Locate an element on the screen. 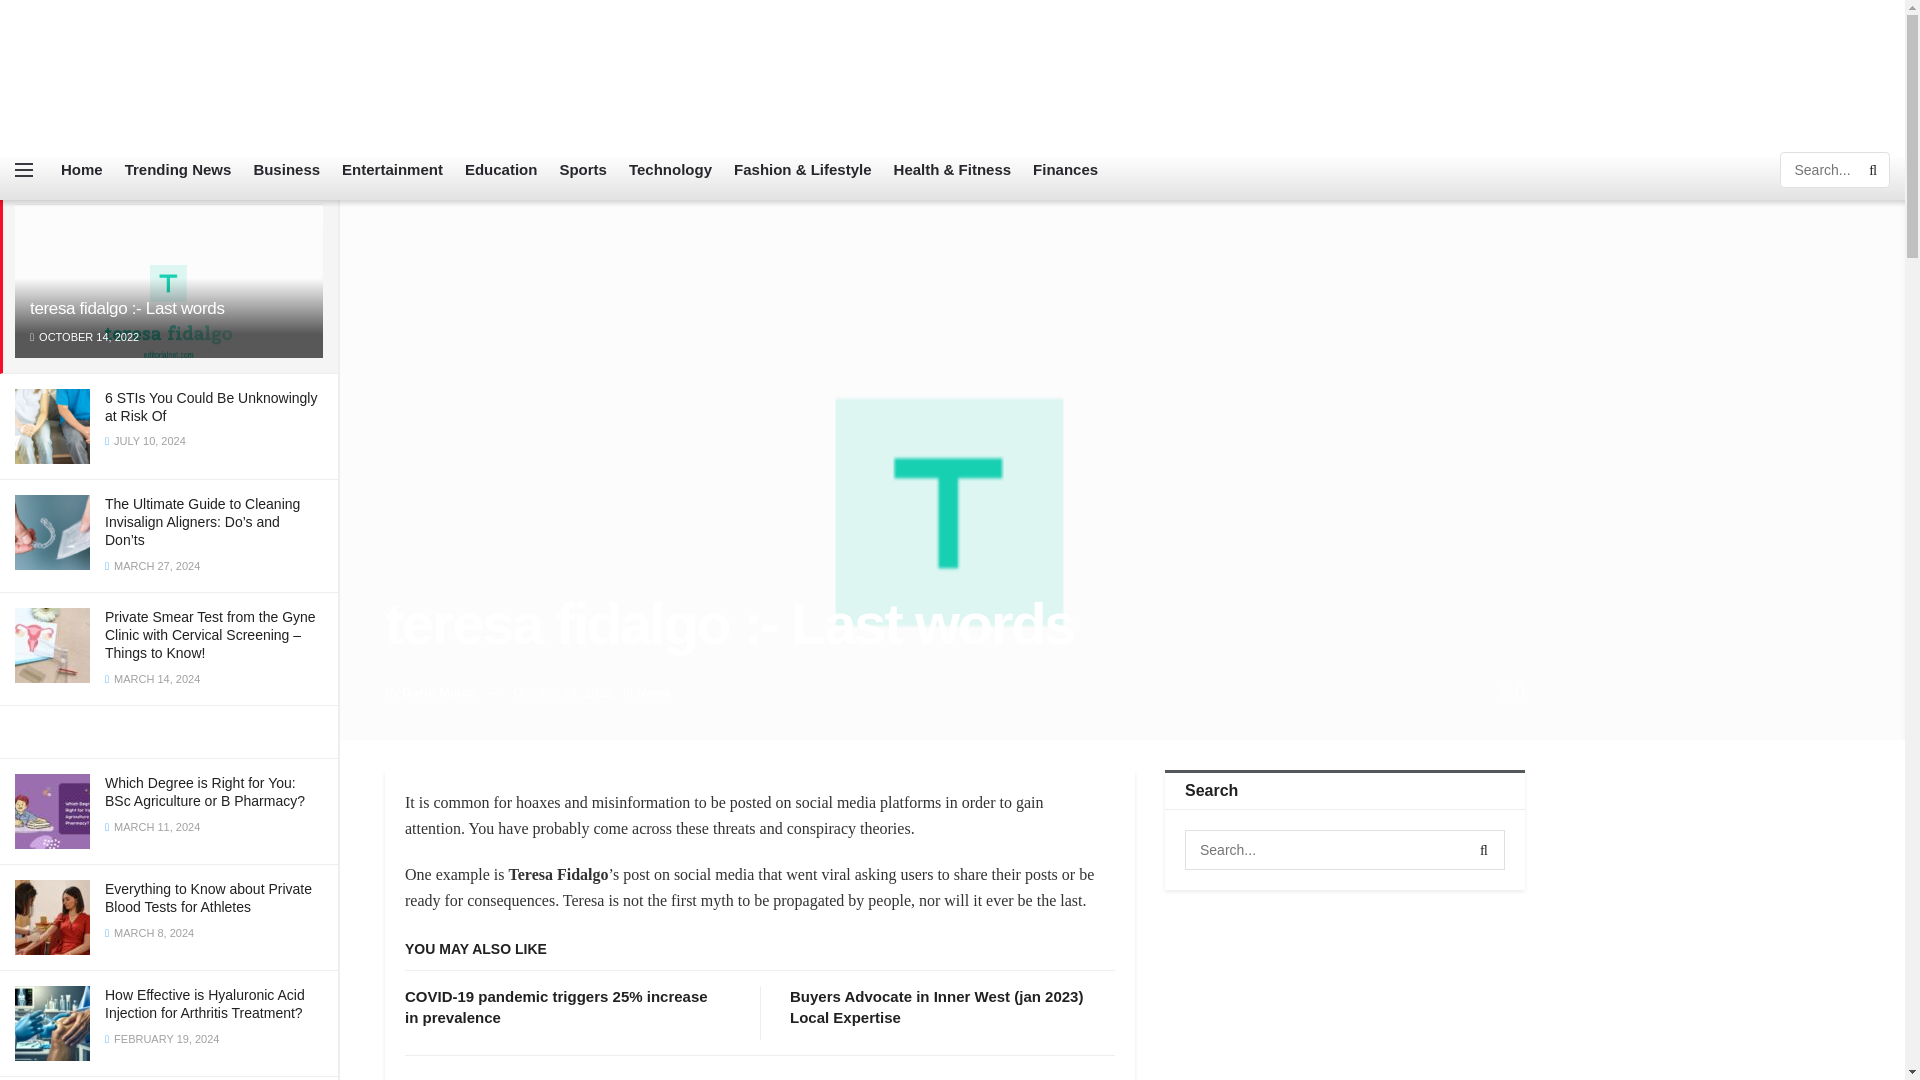 The width and height of the screenshot is (1920, 1080). Finances is located at coordinates (1065, 170).